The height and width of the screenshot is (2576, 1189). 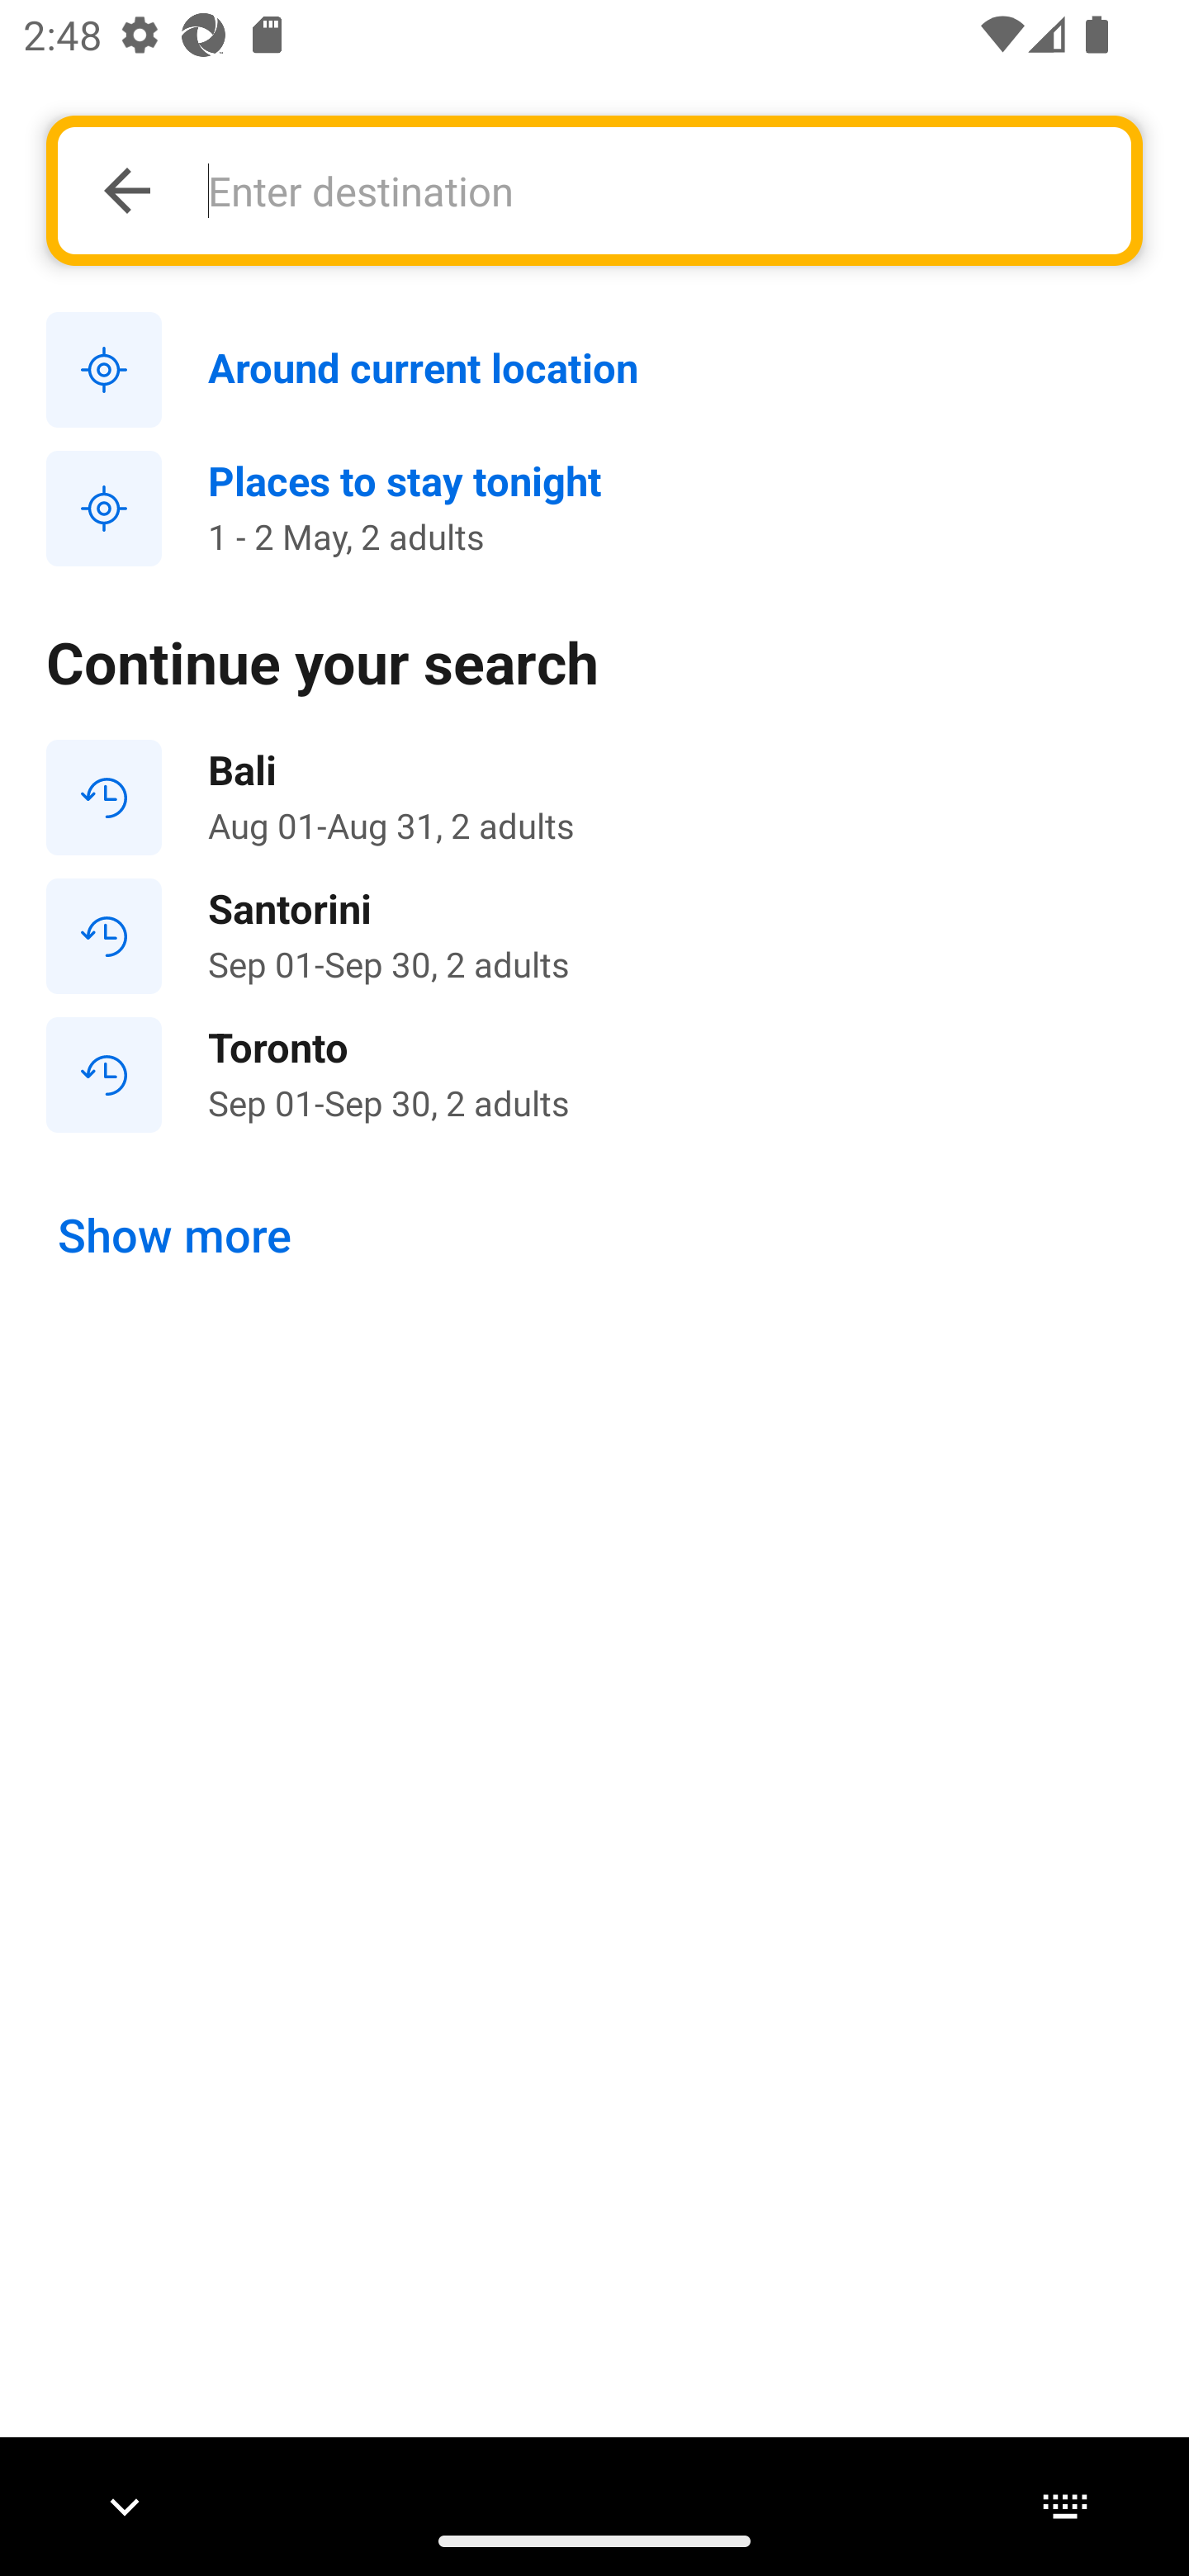 I want to click on Santorini Sep 01-Sep 30, 2 adults , so click(x=594, y=936).